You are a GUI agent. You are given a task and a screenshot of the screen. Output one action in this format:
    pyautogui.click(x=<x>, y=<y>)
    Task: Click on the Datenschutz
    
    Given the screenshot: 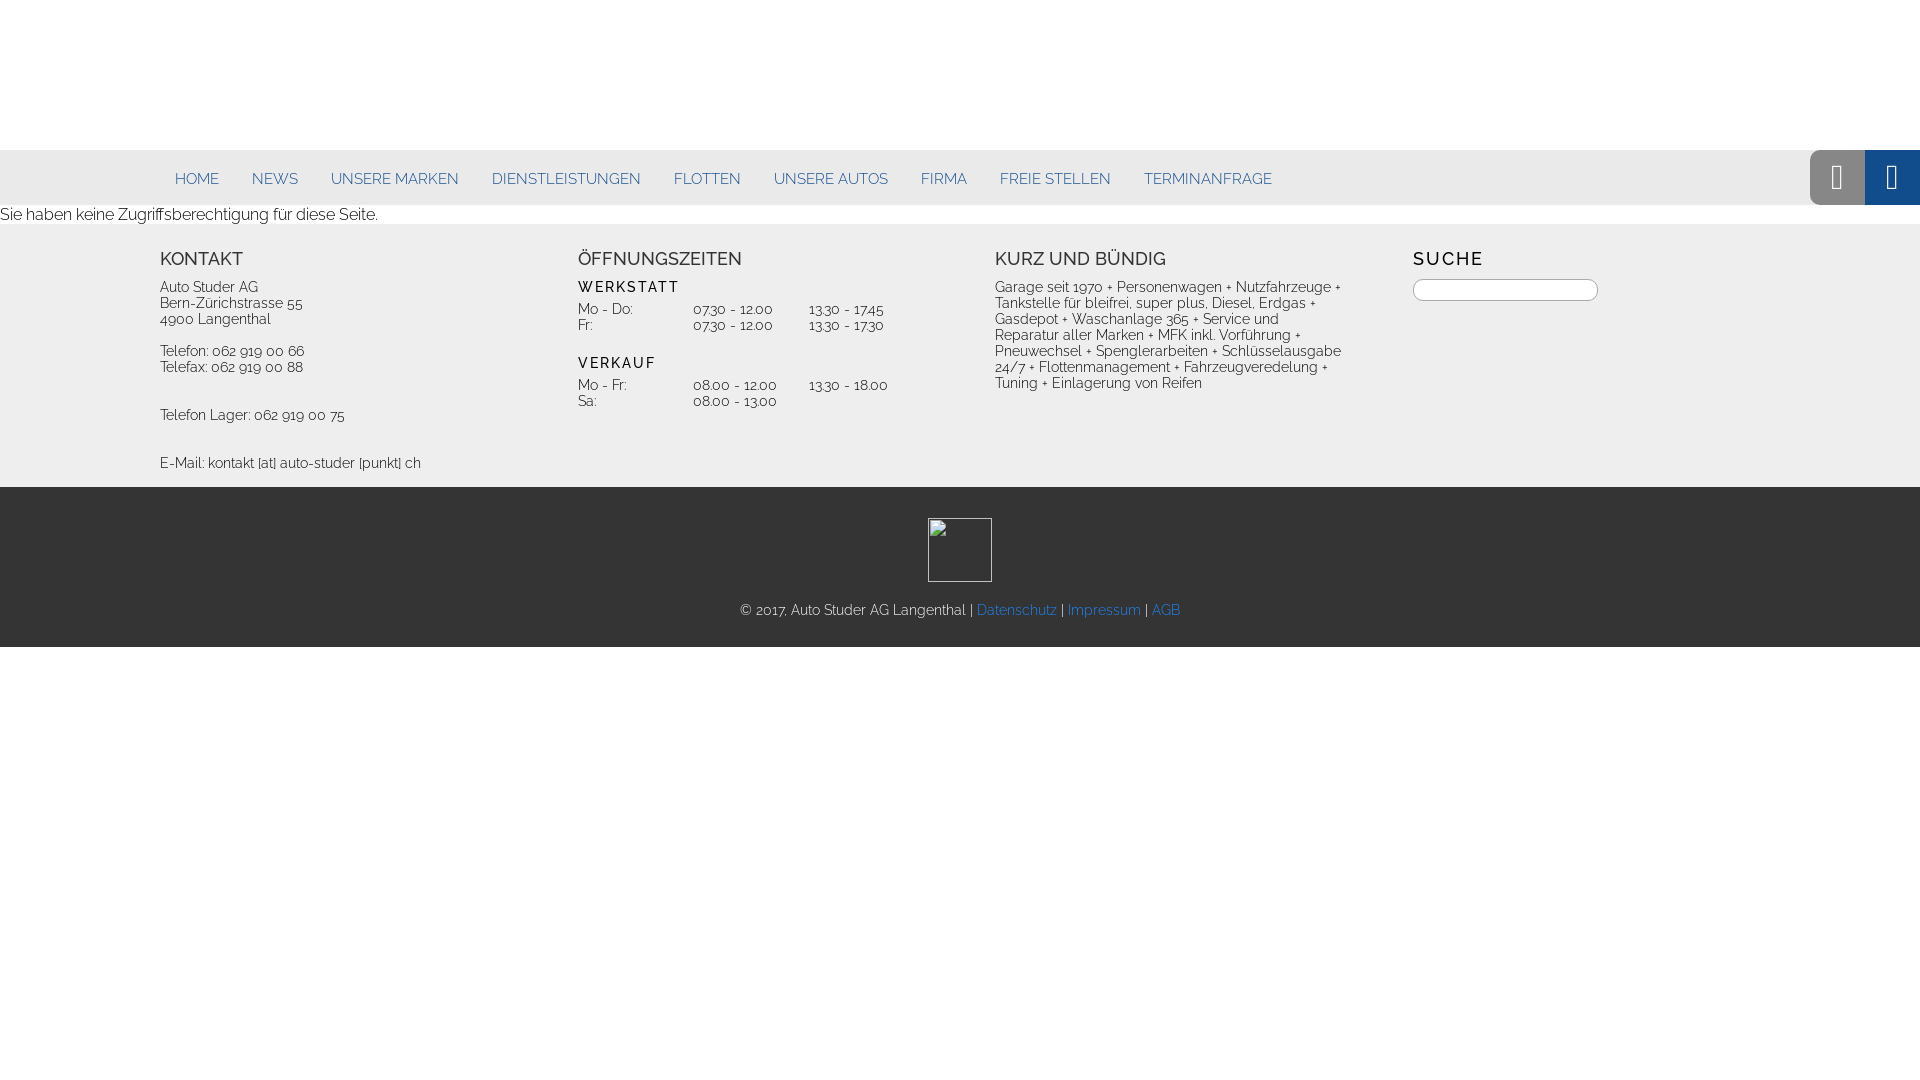 What is the action you would take?
    pyautogui.click(x=1017, y=610)
    